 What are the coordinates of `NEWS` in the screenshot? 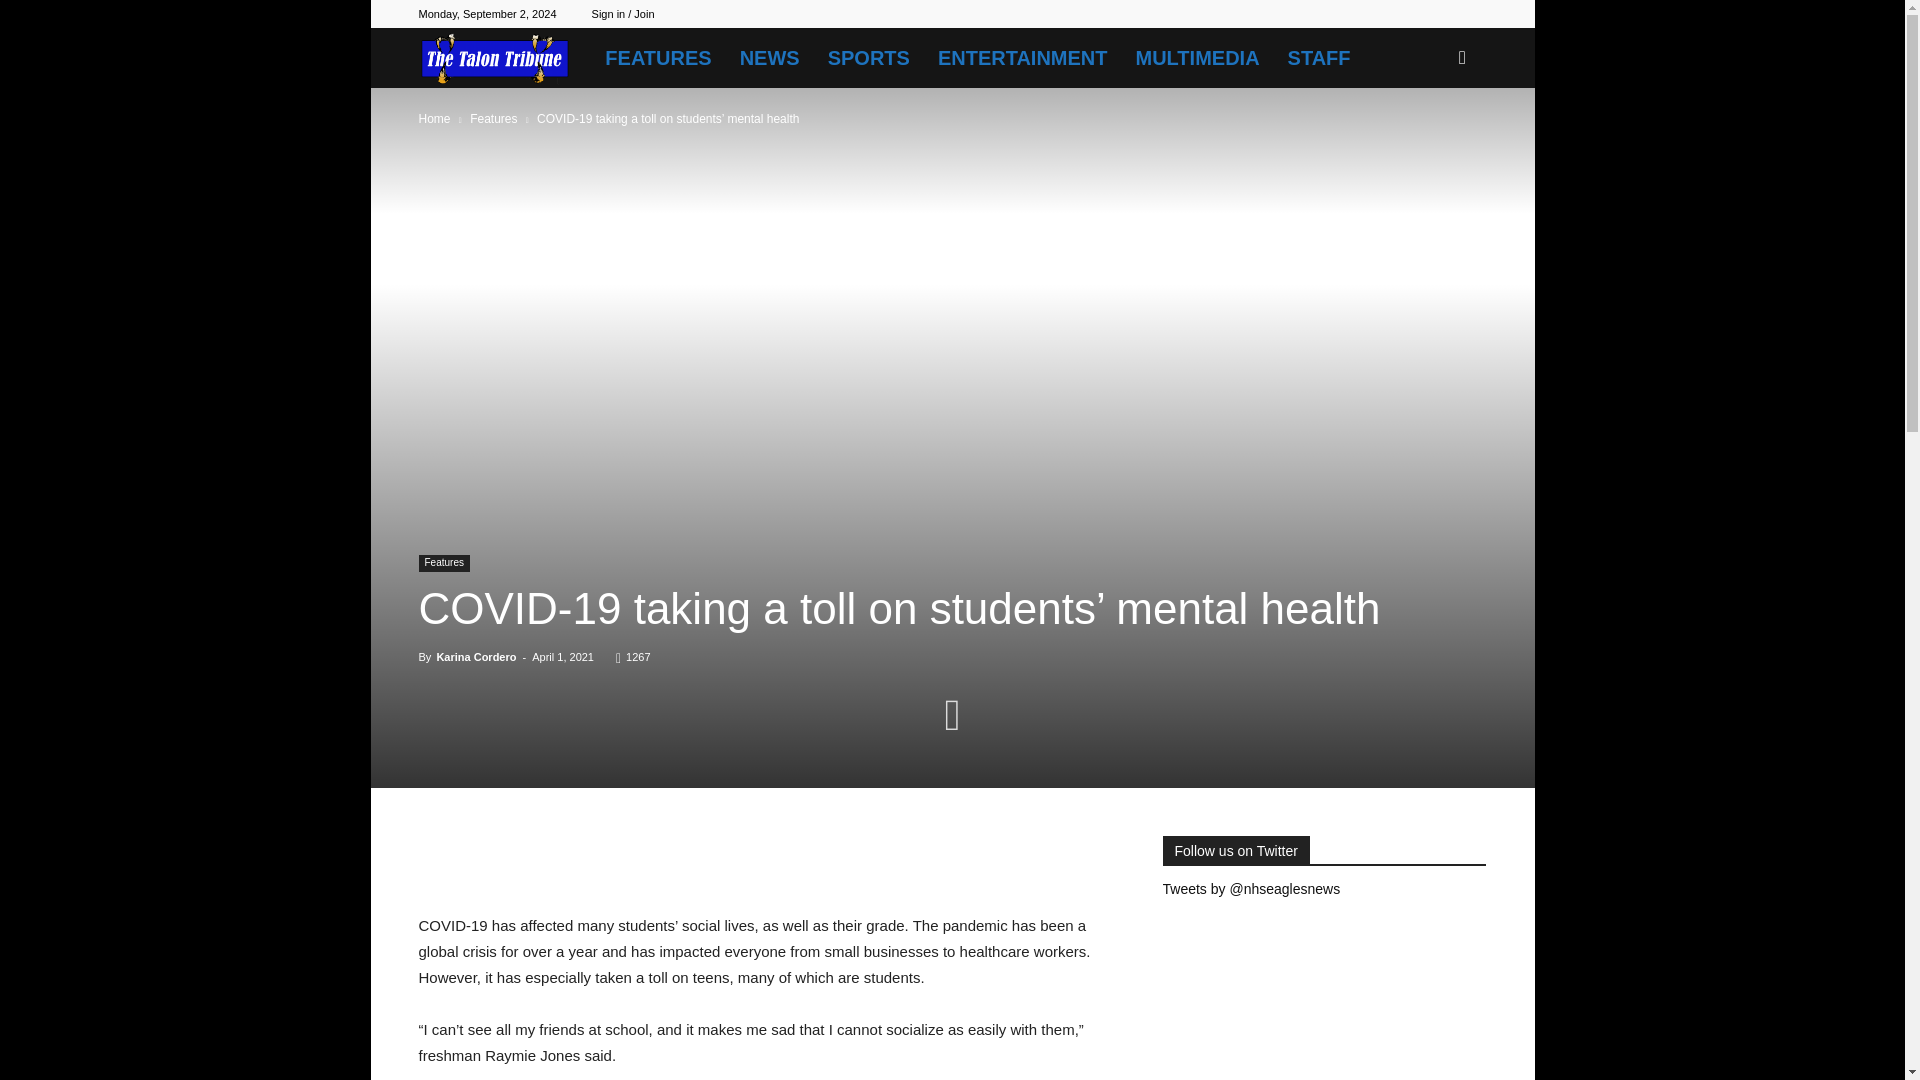 It's located at (770, 58).